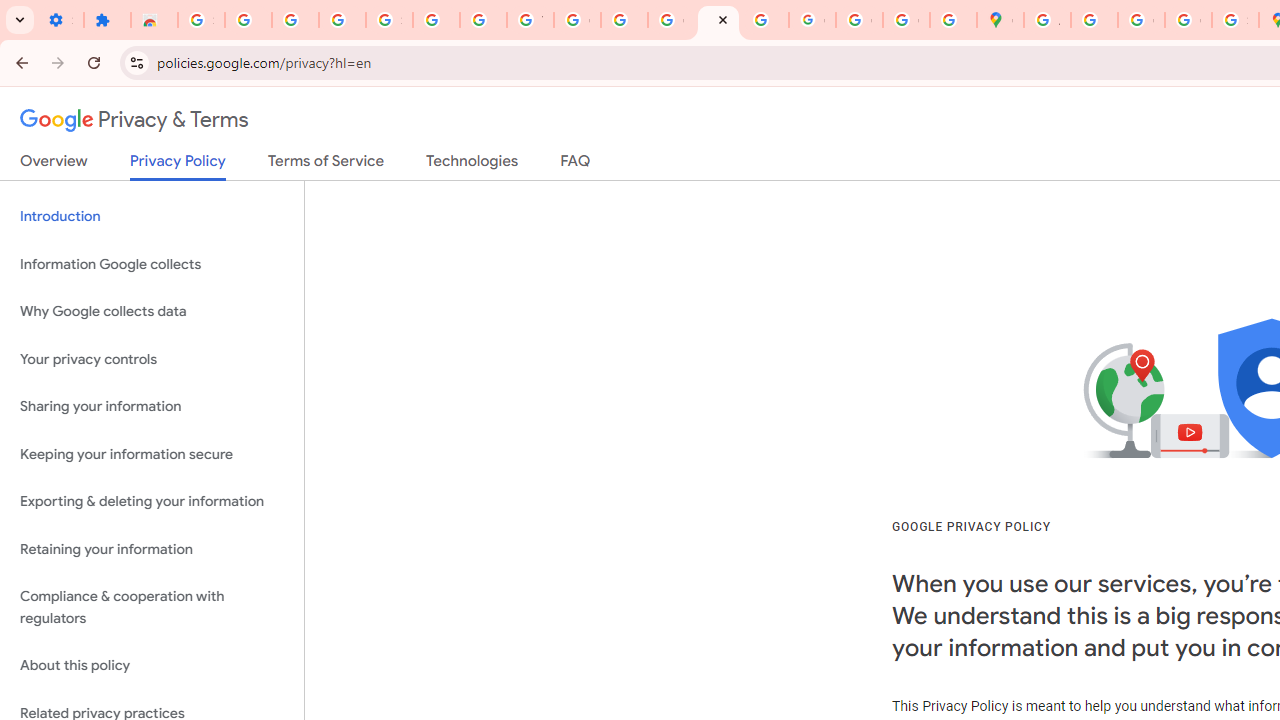 This screenshot has height=720, width=1280. Describe the element at coordinates (294, 20) in the screenshot. I see `Learn how to find your photos - Google Photos Help` at that location.